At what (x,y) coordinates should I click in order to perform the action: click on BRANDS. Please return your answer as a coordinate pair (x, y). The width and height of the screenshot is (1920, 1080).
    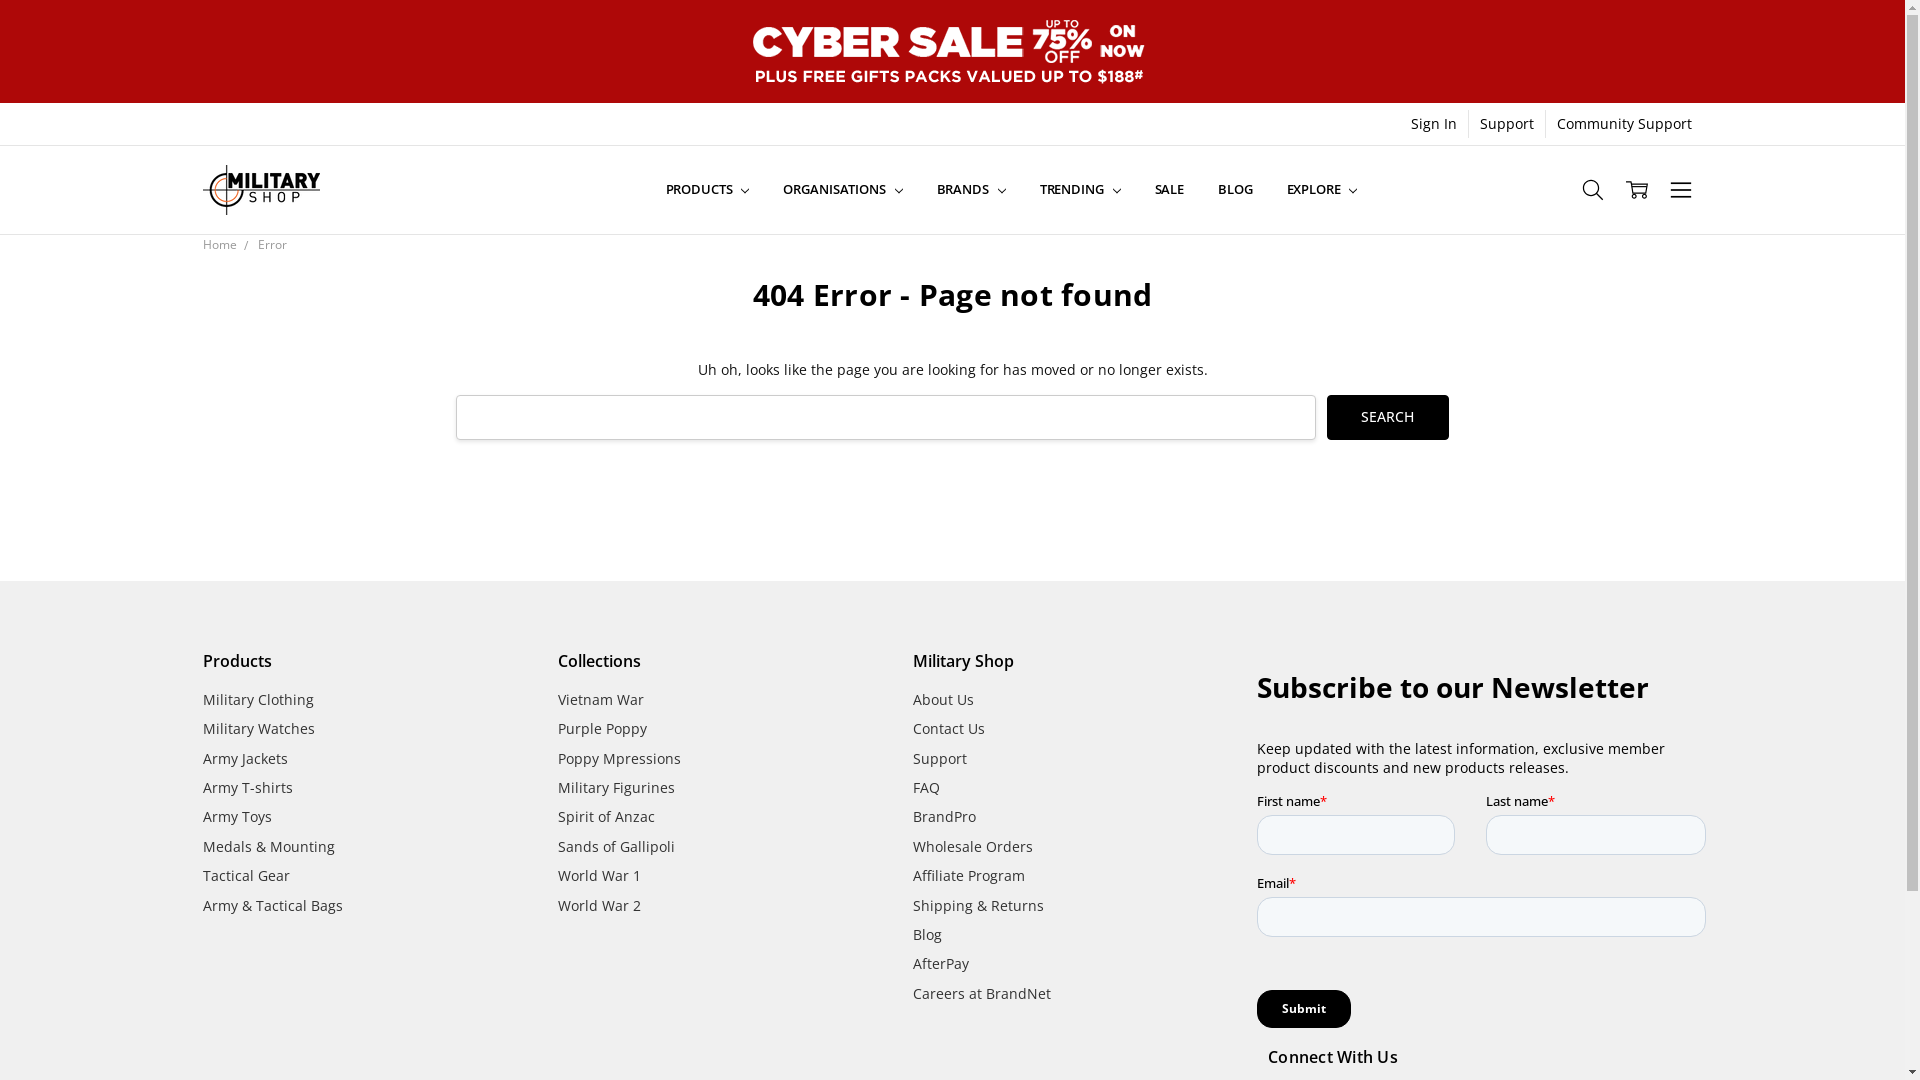
    Looking at the image, I should click on (972, 190).